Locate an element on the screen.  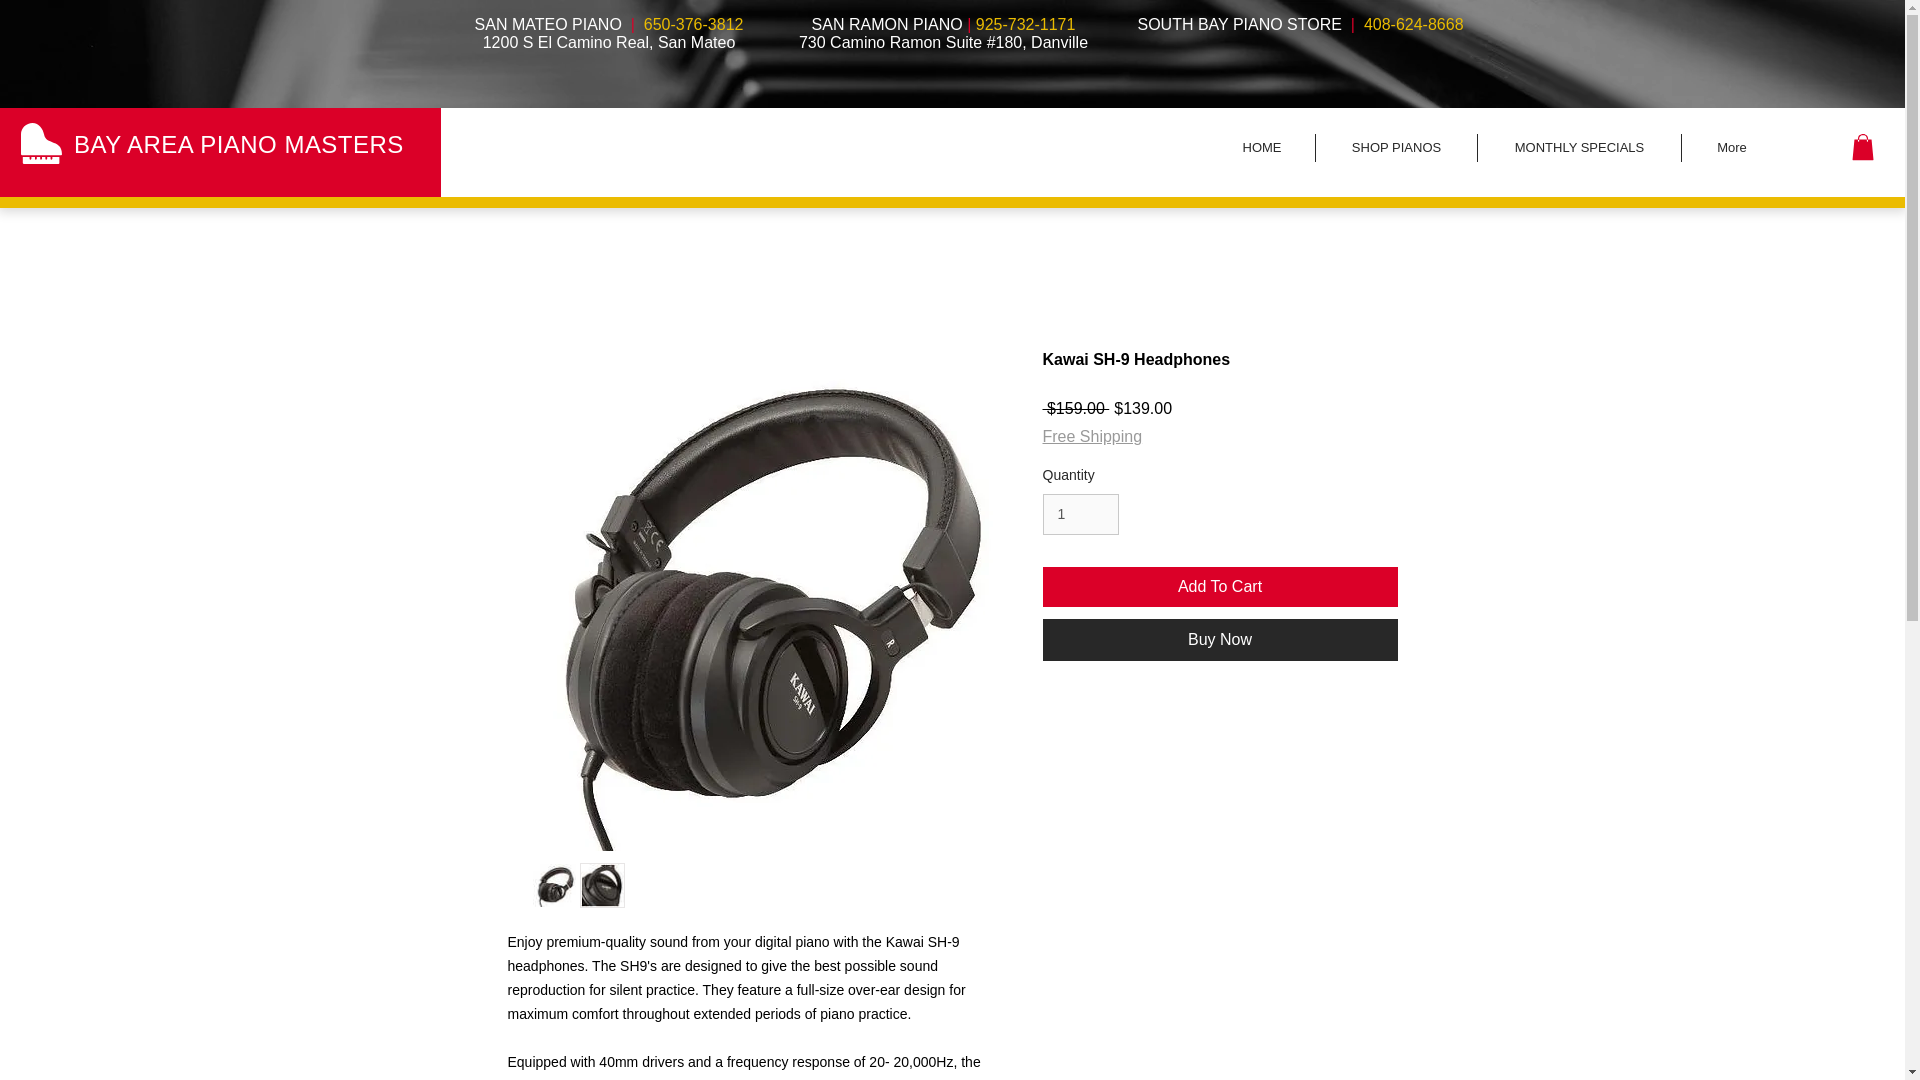
1 is located at coordinates (1080, 514).